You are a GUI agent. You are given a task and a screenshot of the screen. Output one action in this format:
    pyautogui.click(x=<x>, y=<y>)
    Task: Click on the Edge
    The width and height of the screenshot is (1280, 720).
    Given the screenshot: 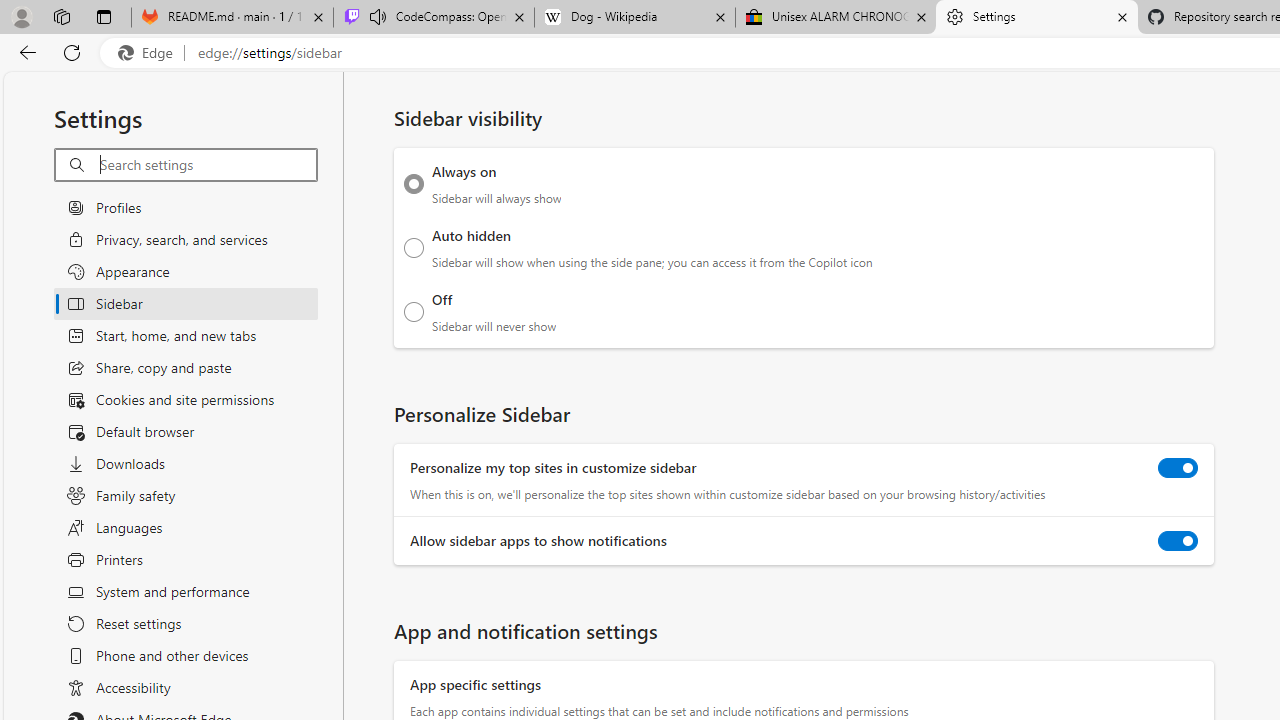 What is the action you would take?
    pyautogui.click(x=150, y=53)
    